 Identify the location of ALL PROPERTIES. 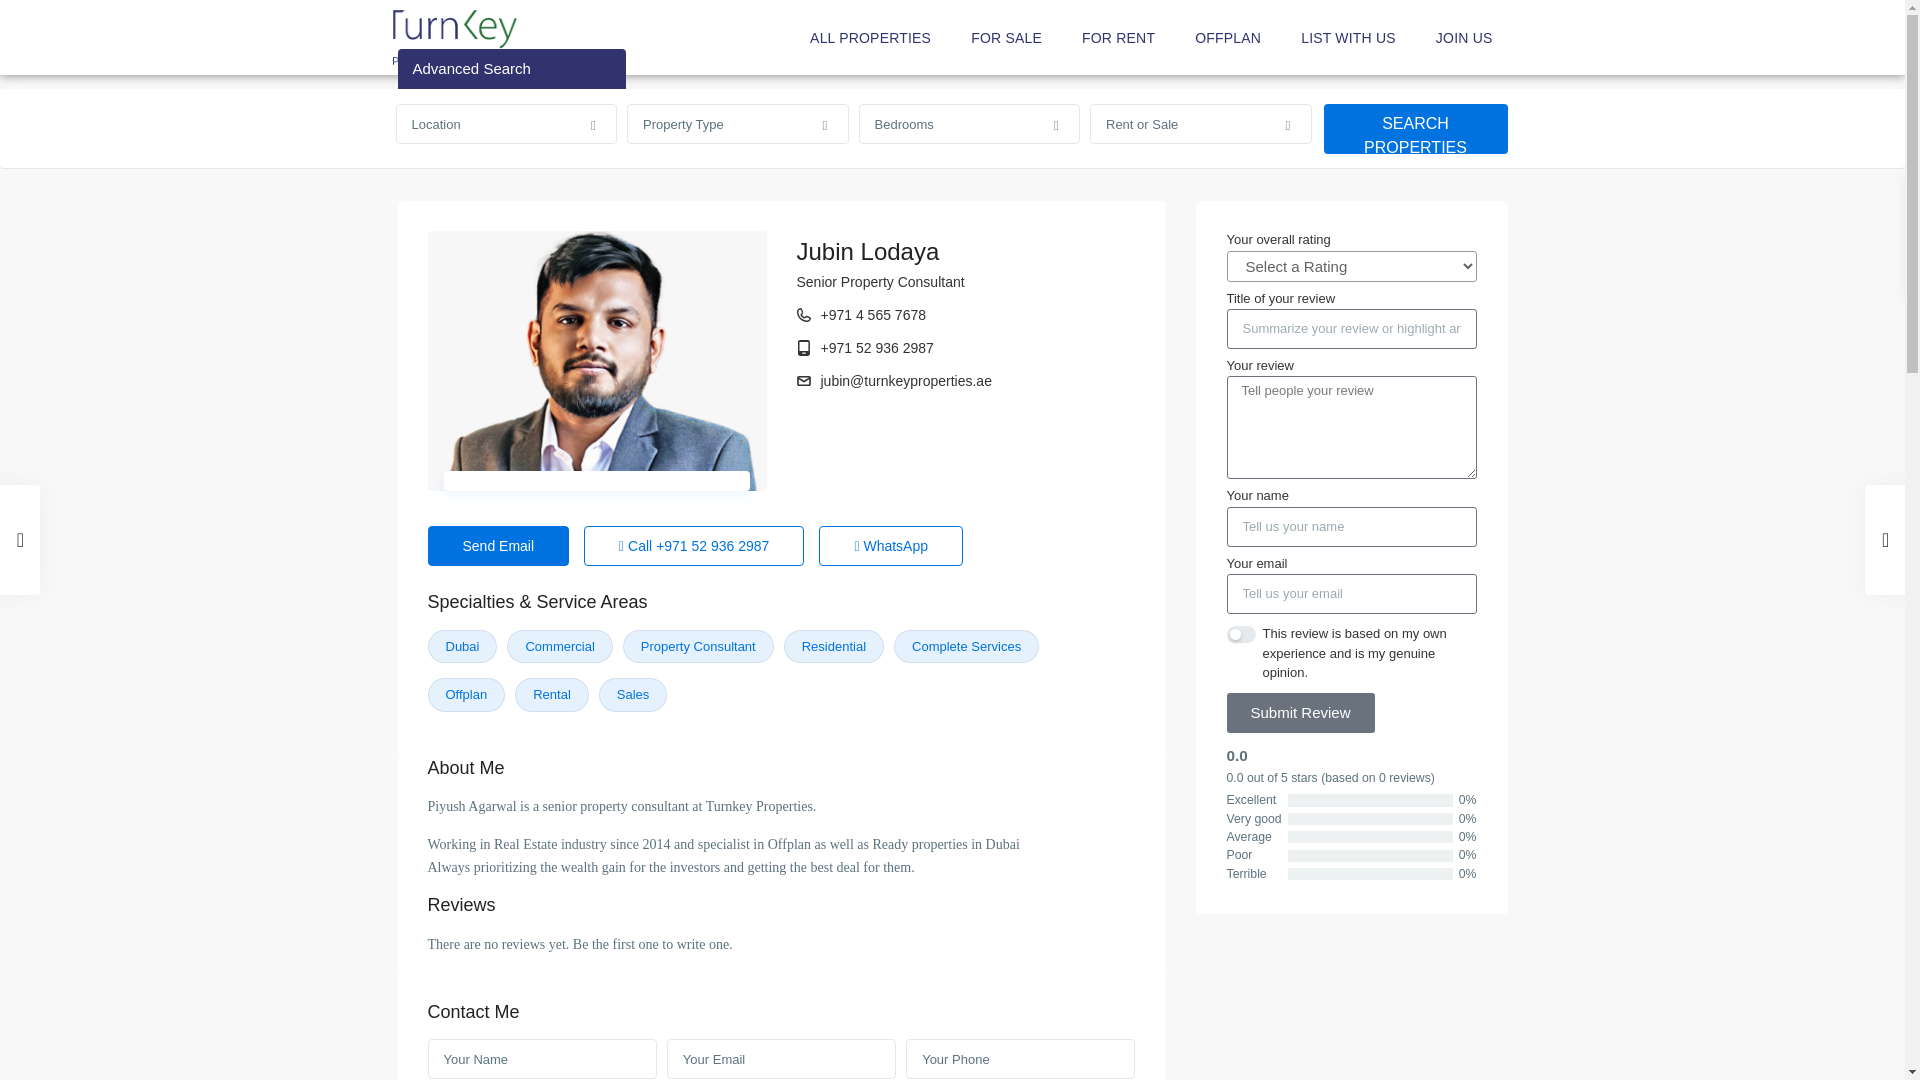
(870, 38).